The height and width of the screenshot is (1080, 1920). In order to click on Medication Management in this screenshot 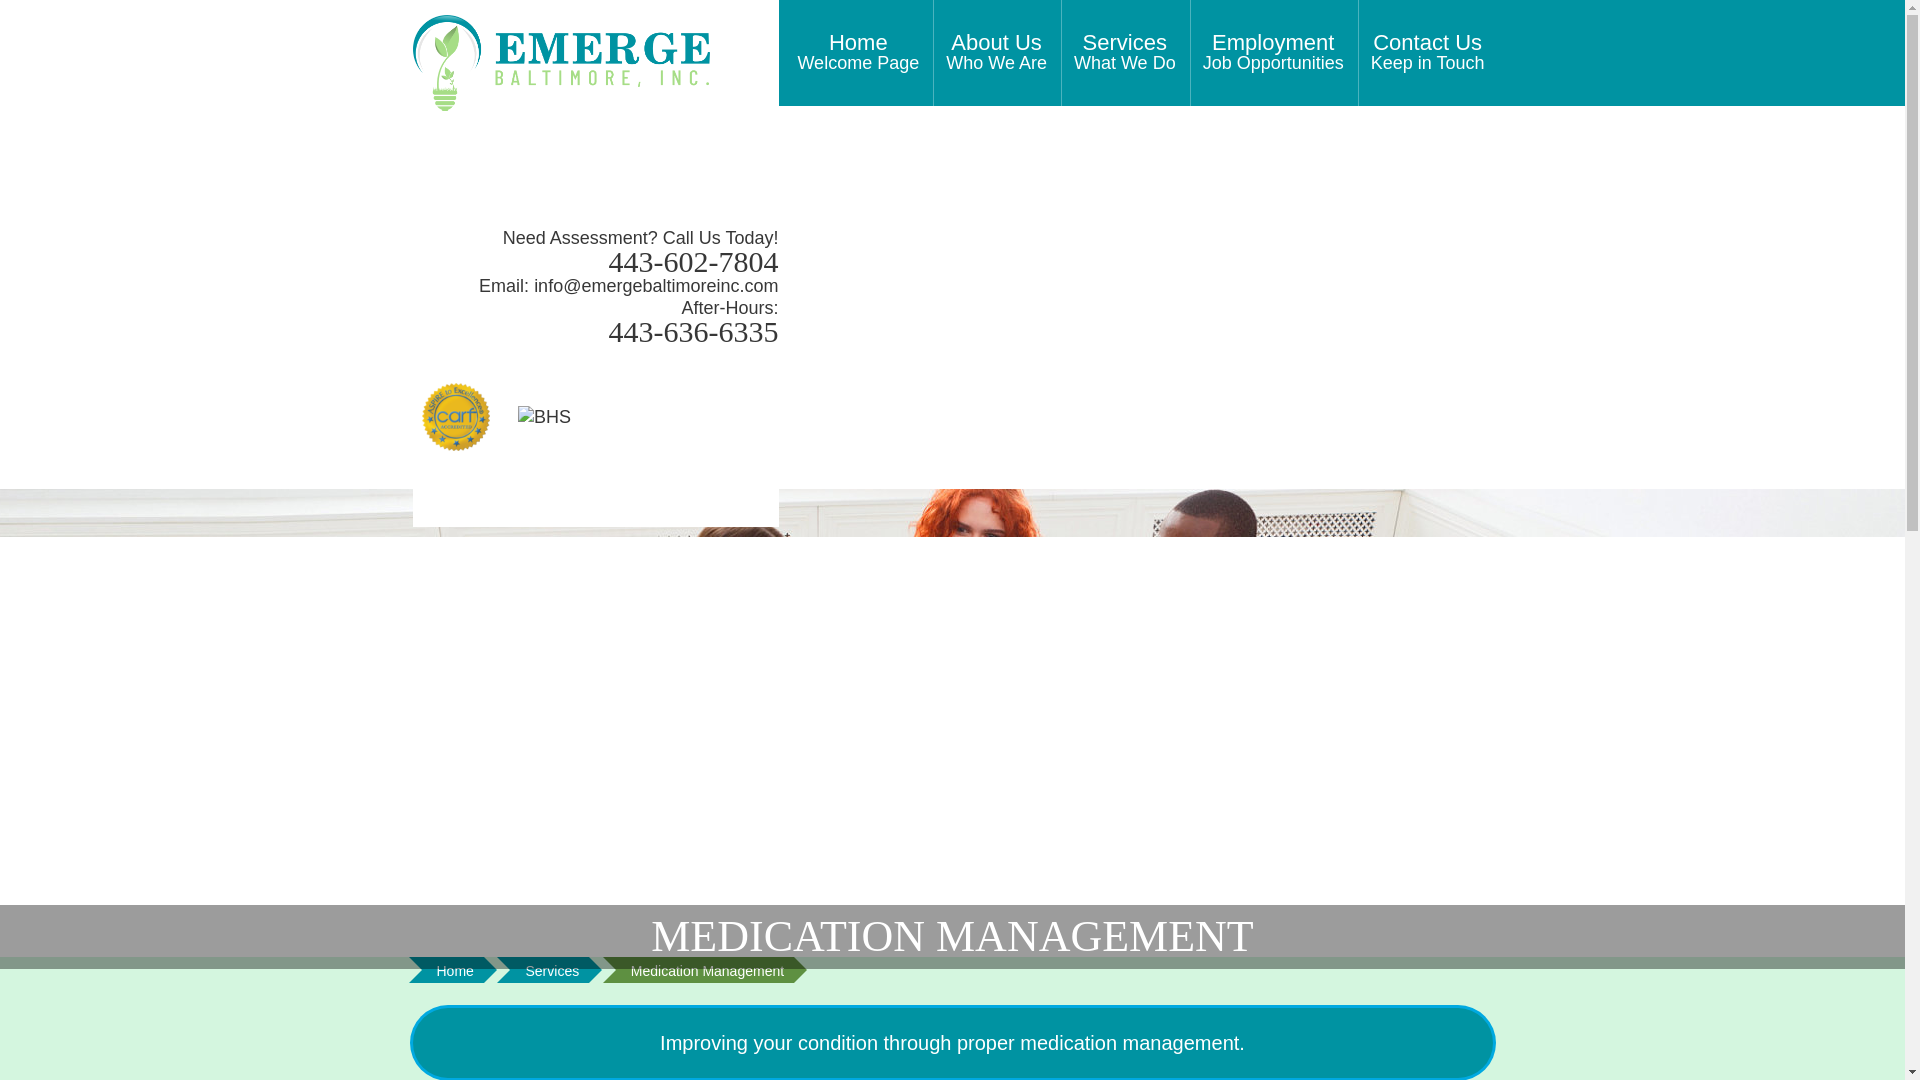, I will do `click(707, 969)`.